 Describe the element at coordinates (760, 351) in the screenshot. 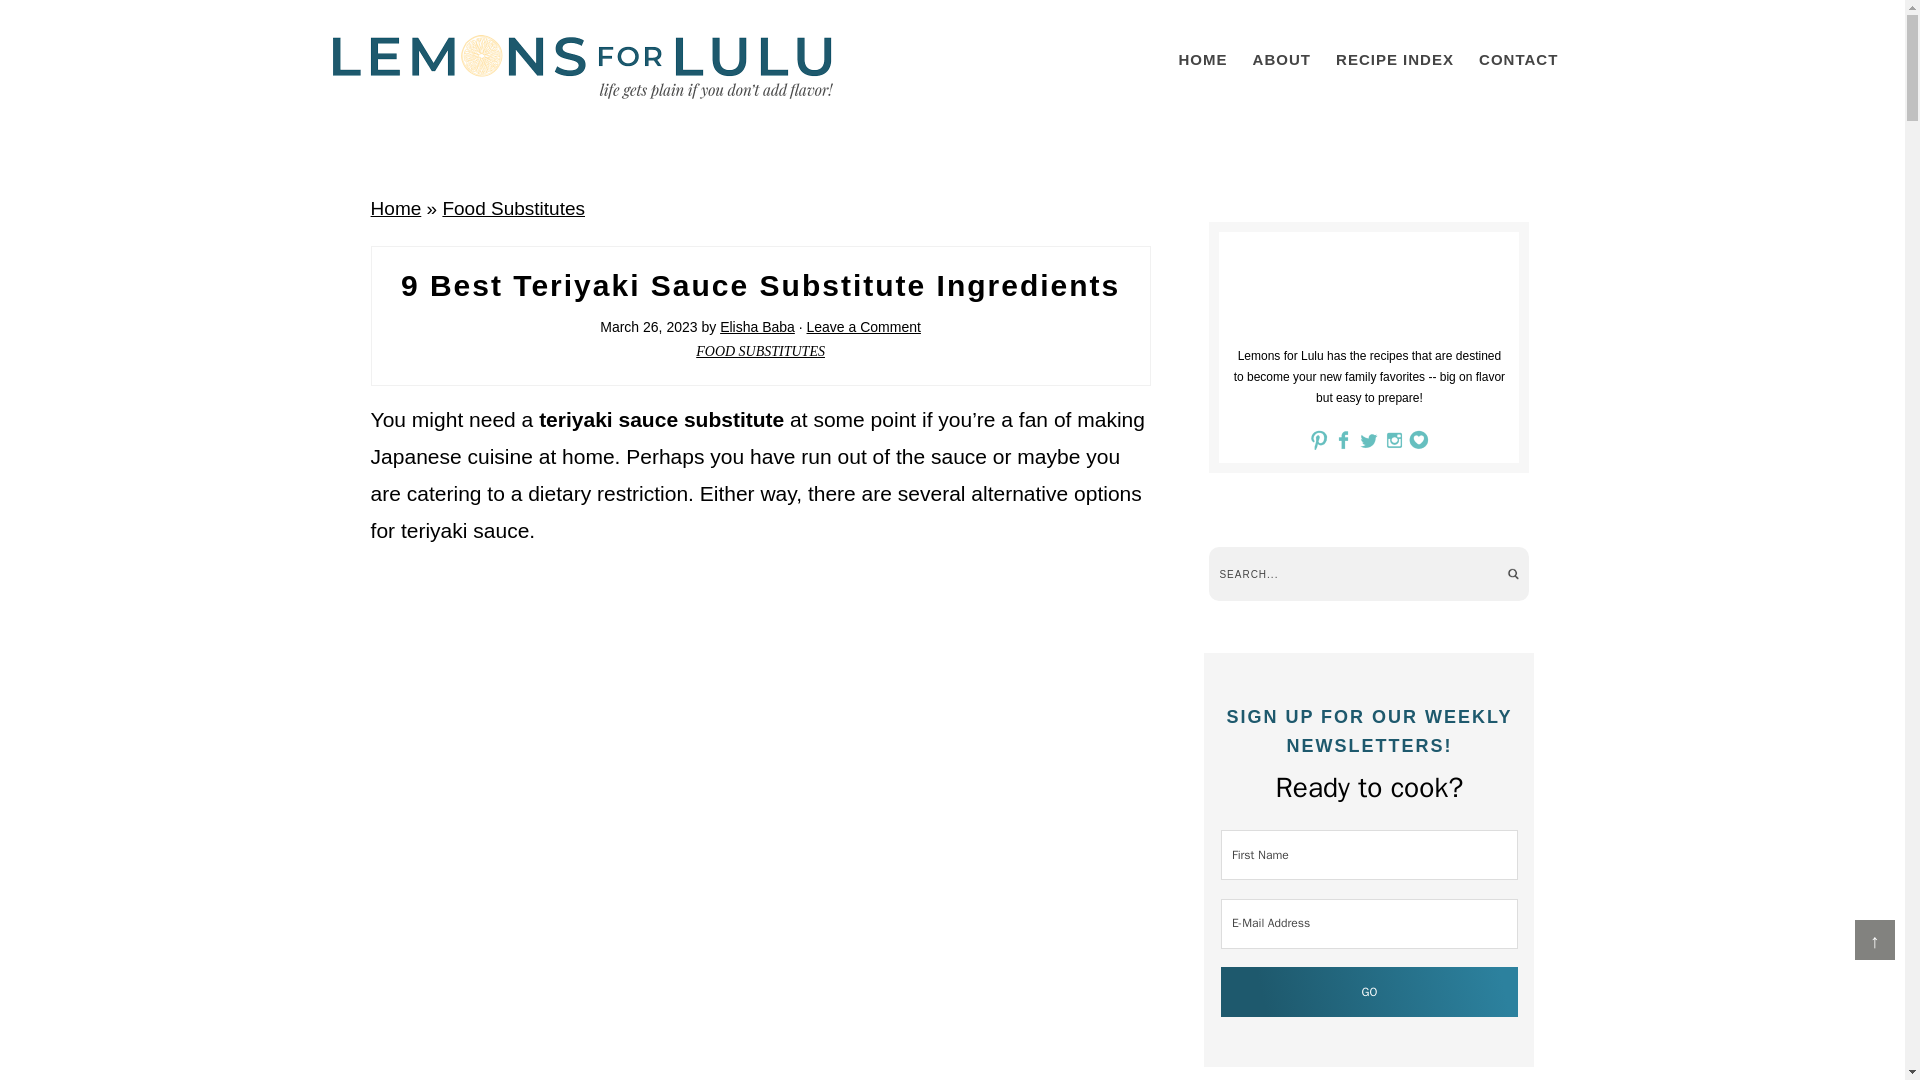

I see `FOOD SUBSTITUTES` at that location.